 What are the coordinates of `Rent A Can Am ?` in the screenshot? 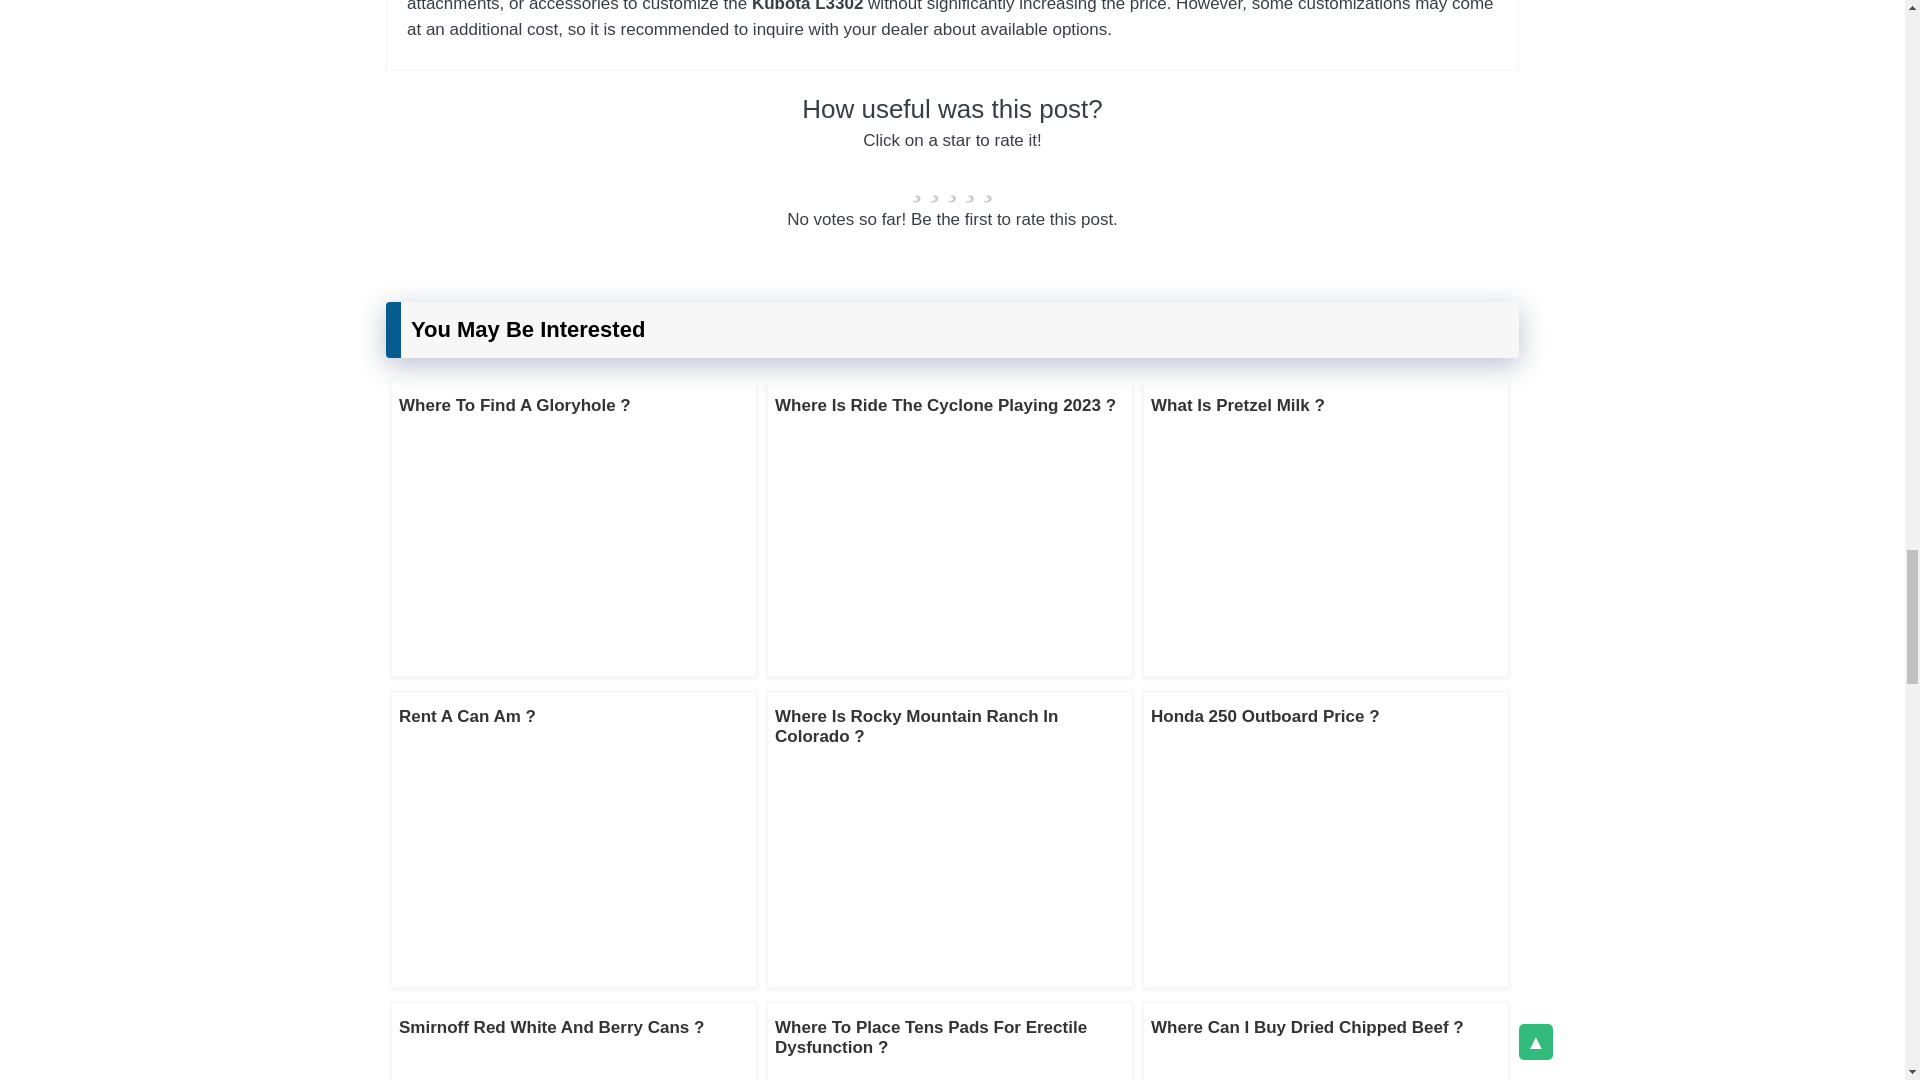 It's located at (467, 716).